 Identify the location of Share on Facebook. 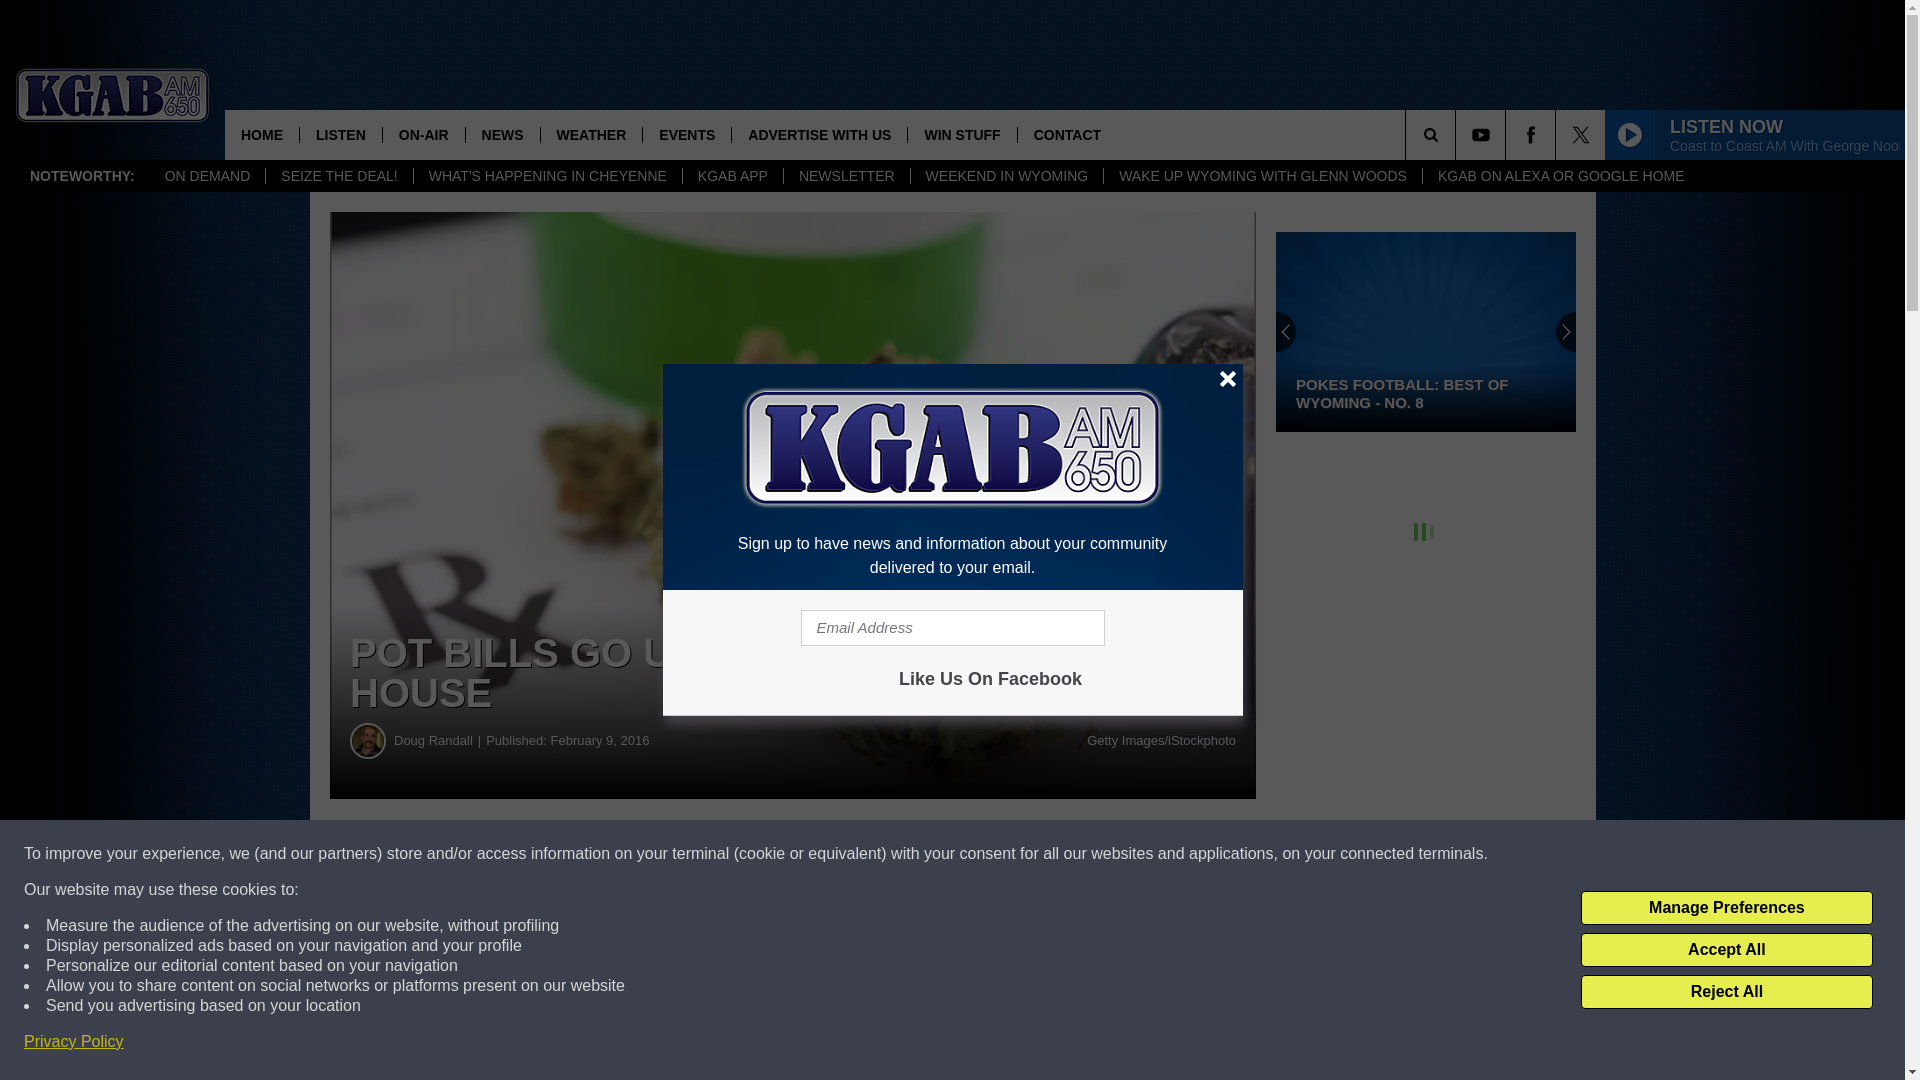
(608, 854).